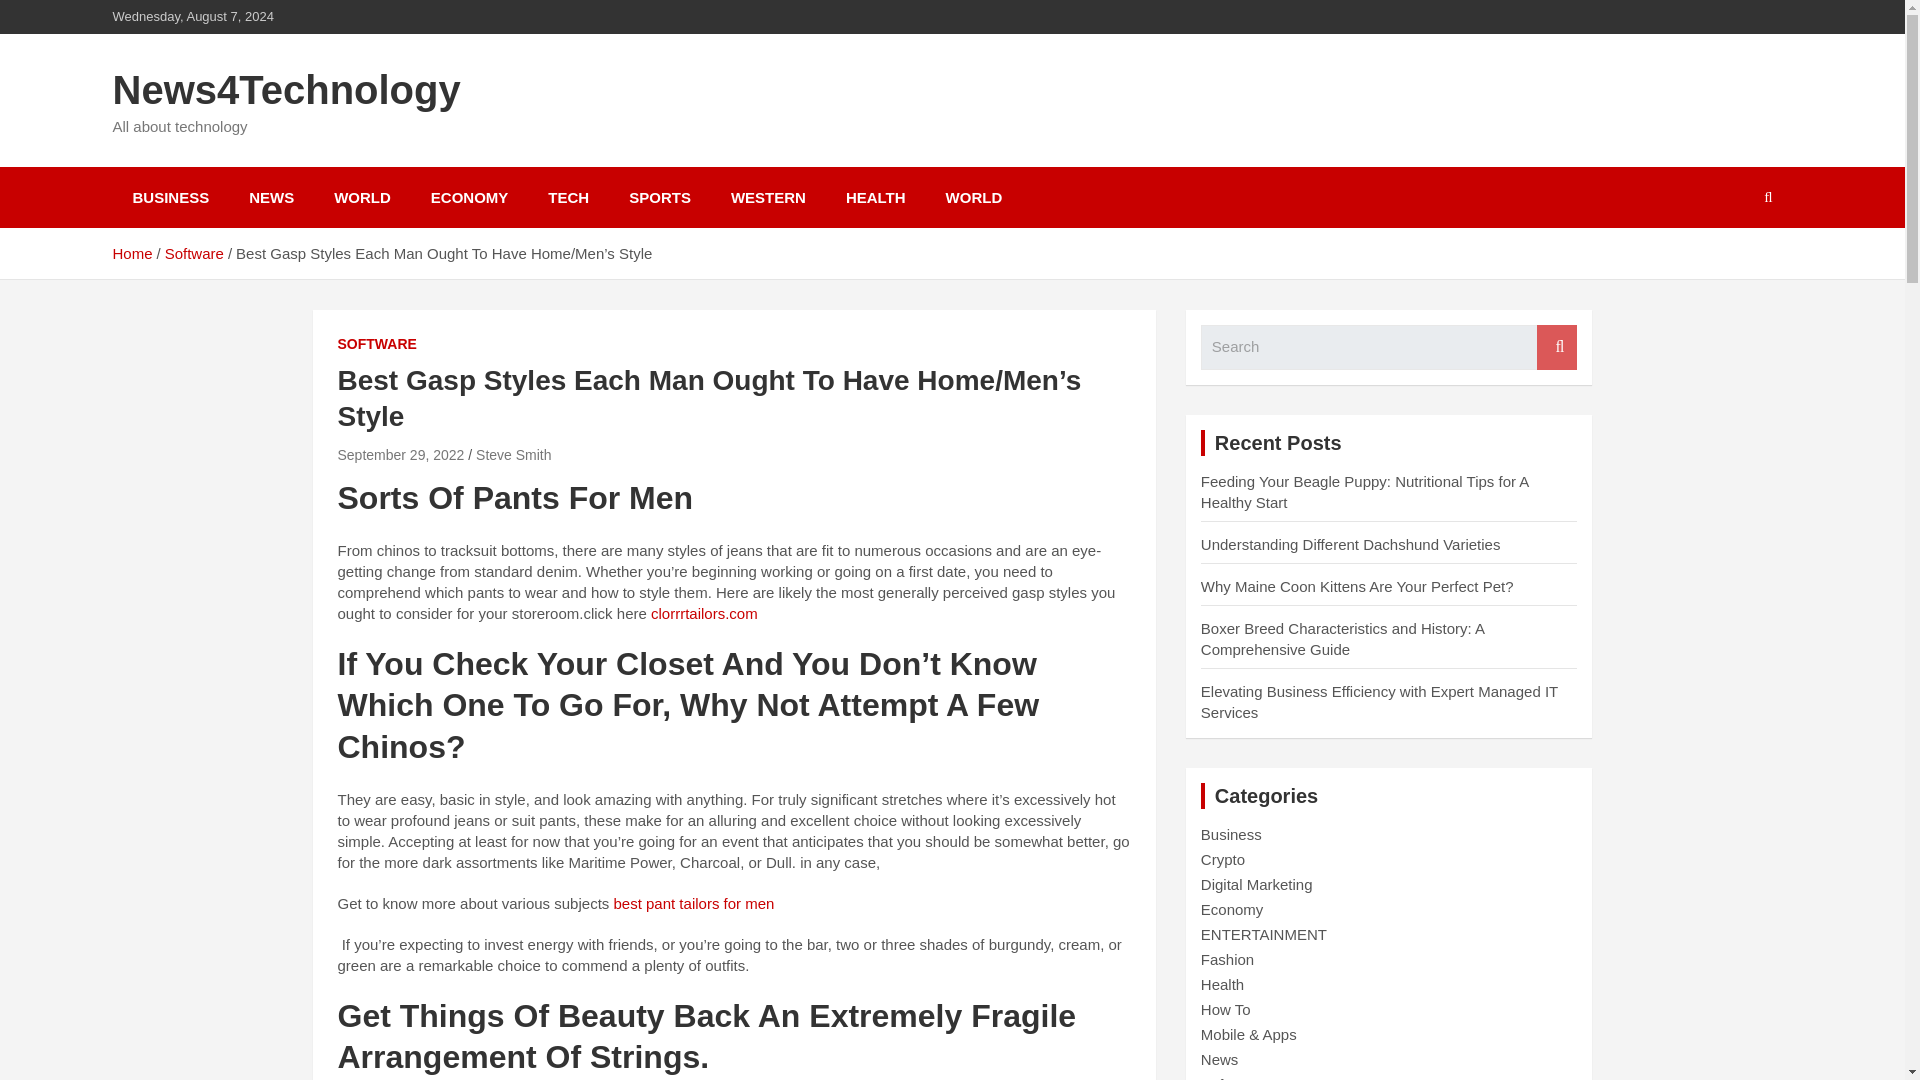 This screenshot has height=1080, width=1920. I want to click on TECH, so click(568, 197).